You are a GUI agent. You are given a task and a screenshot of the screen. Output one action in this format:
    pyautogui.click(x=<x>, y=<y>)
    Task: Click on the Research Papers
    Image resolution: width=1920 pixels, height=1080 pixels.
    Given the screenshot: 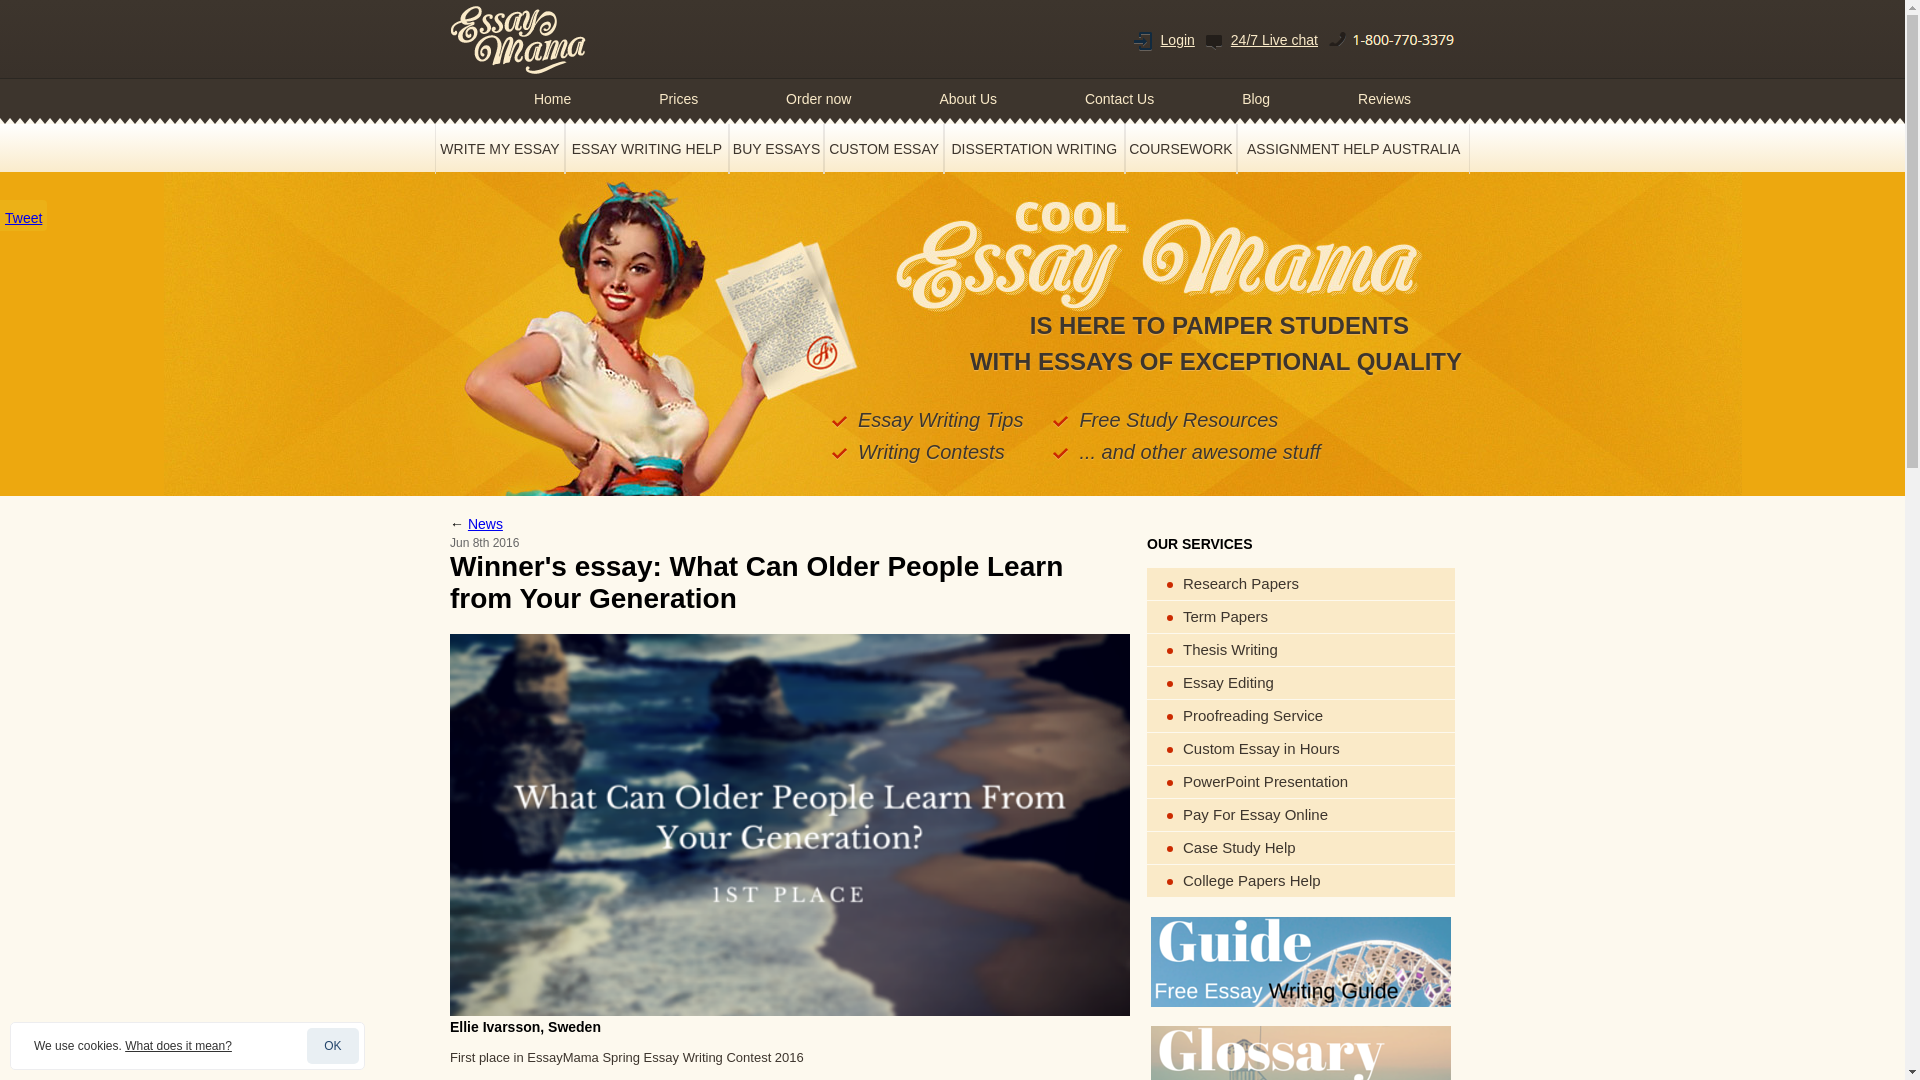 What is the action you would take?
    pyautogui.click(x=1300, y=584)
    